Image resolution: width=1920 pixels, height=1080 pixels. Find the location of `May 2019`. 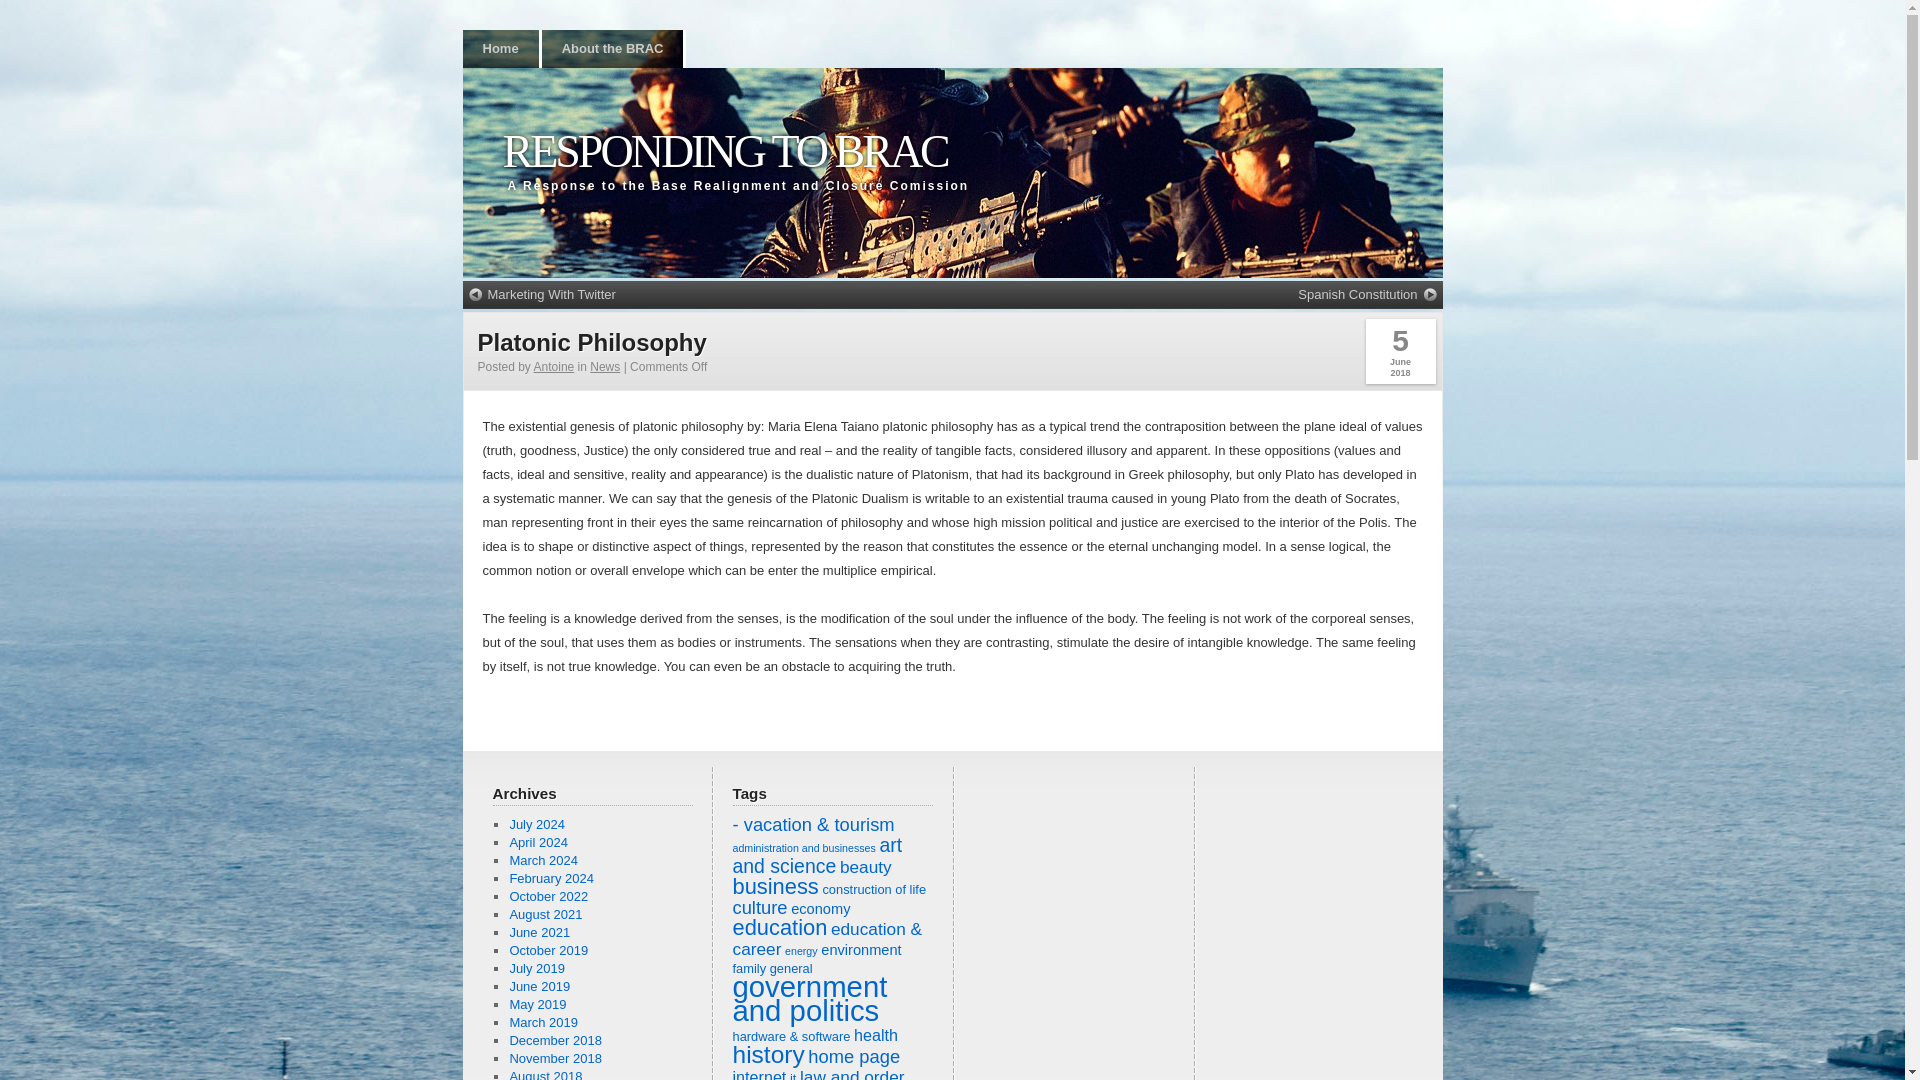

May 2019 is located at coordinates (537, 1004).